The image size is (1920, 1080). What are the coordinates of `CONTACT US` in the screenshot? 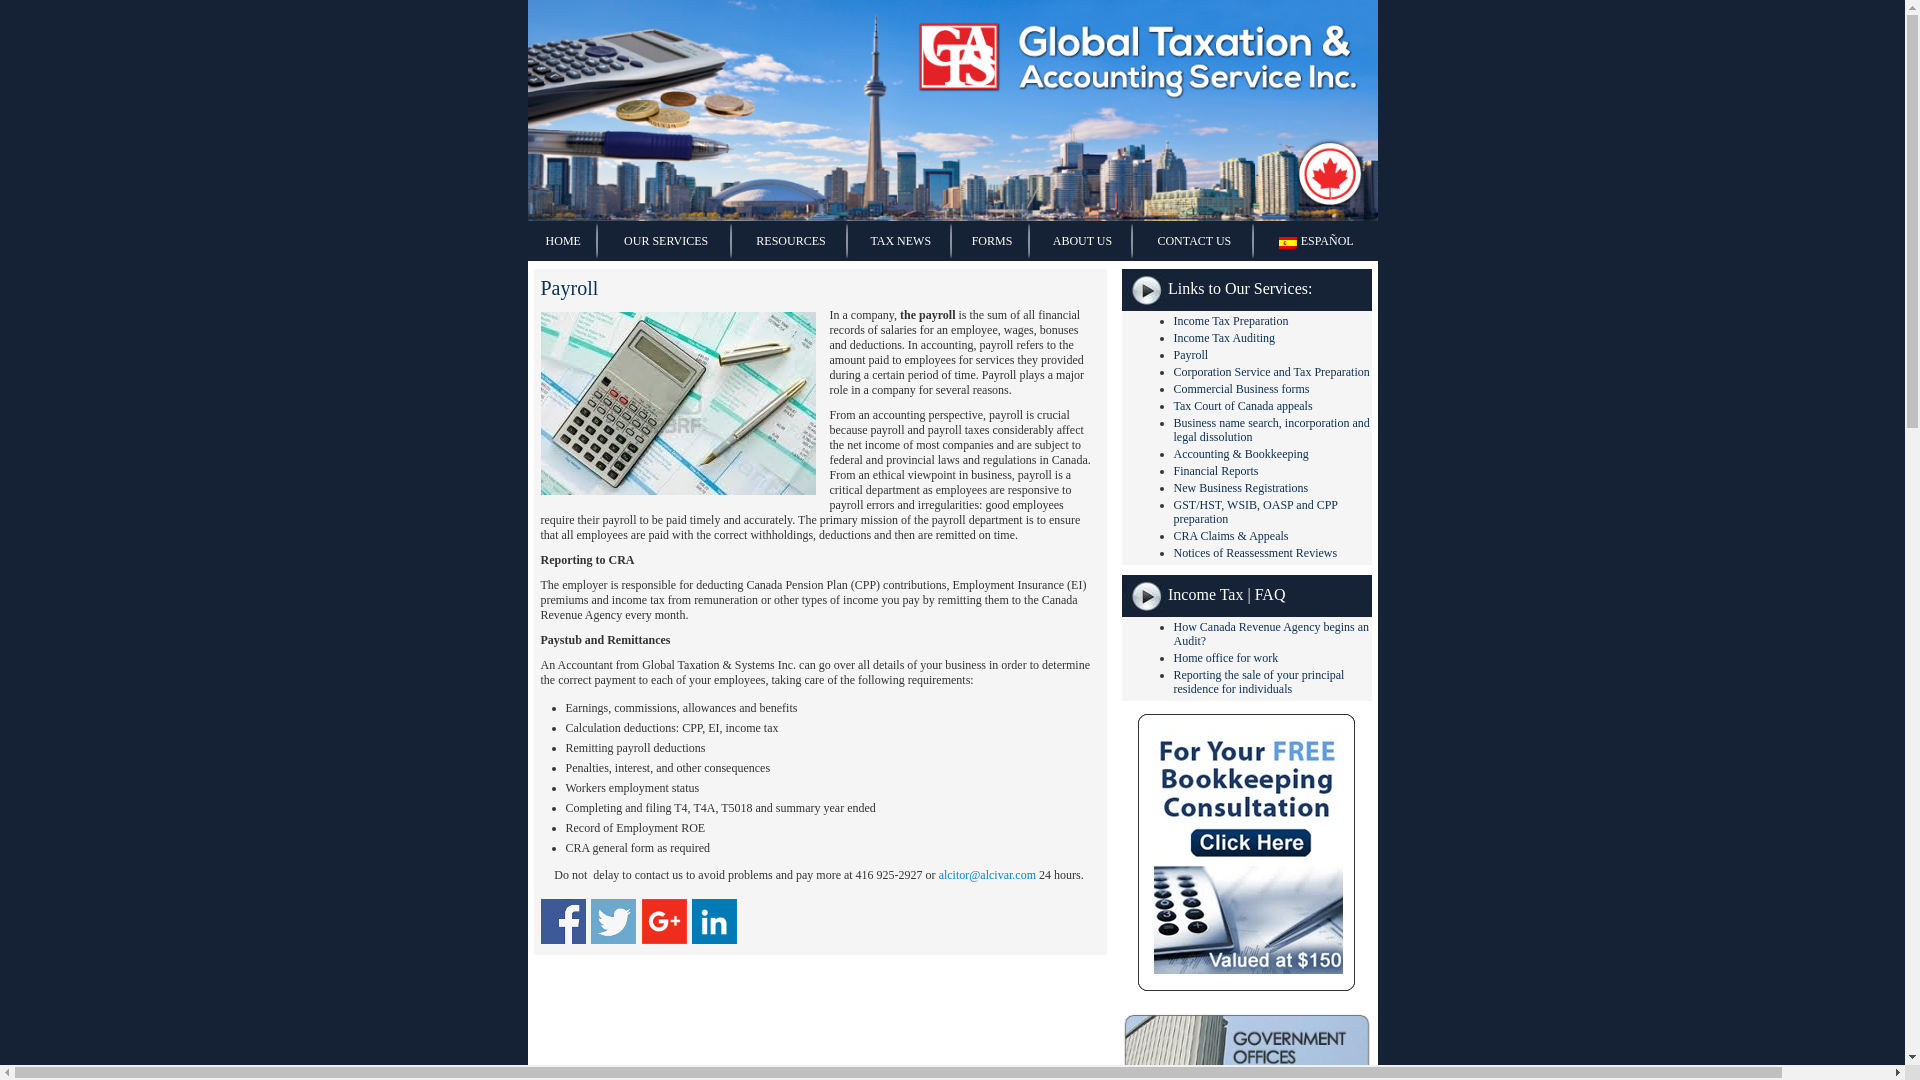 It's located at (1194, 241).